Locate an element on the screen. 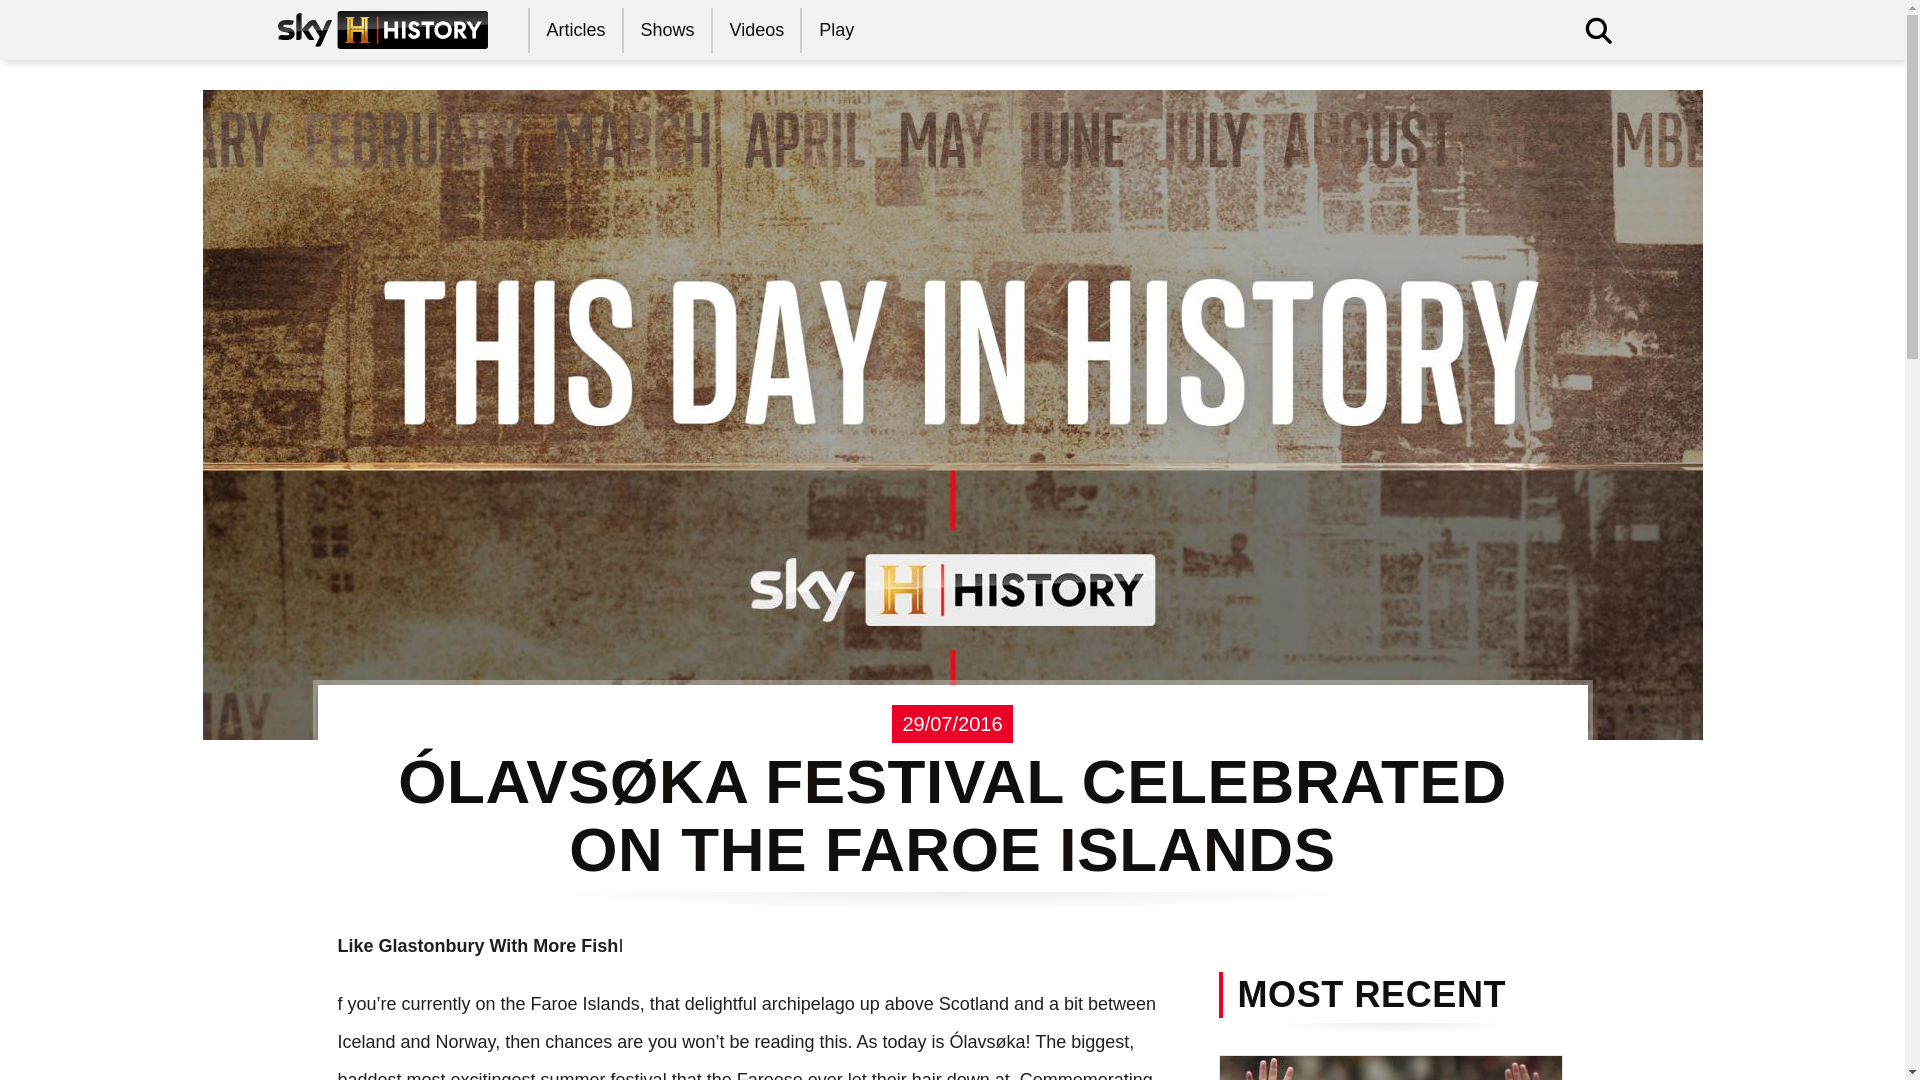 The width and height of the screenshot is (1920, 1080). Play is located at coordinates (838, 30).